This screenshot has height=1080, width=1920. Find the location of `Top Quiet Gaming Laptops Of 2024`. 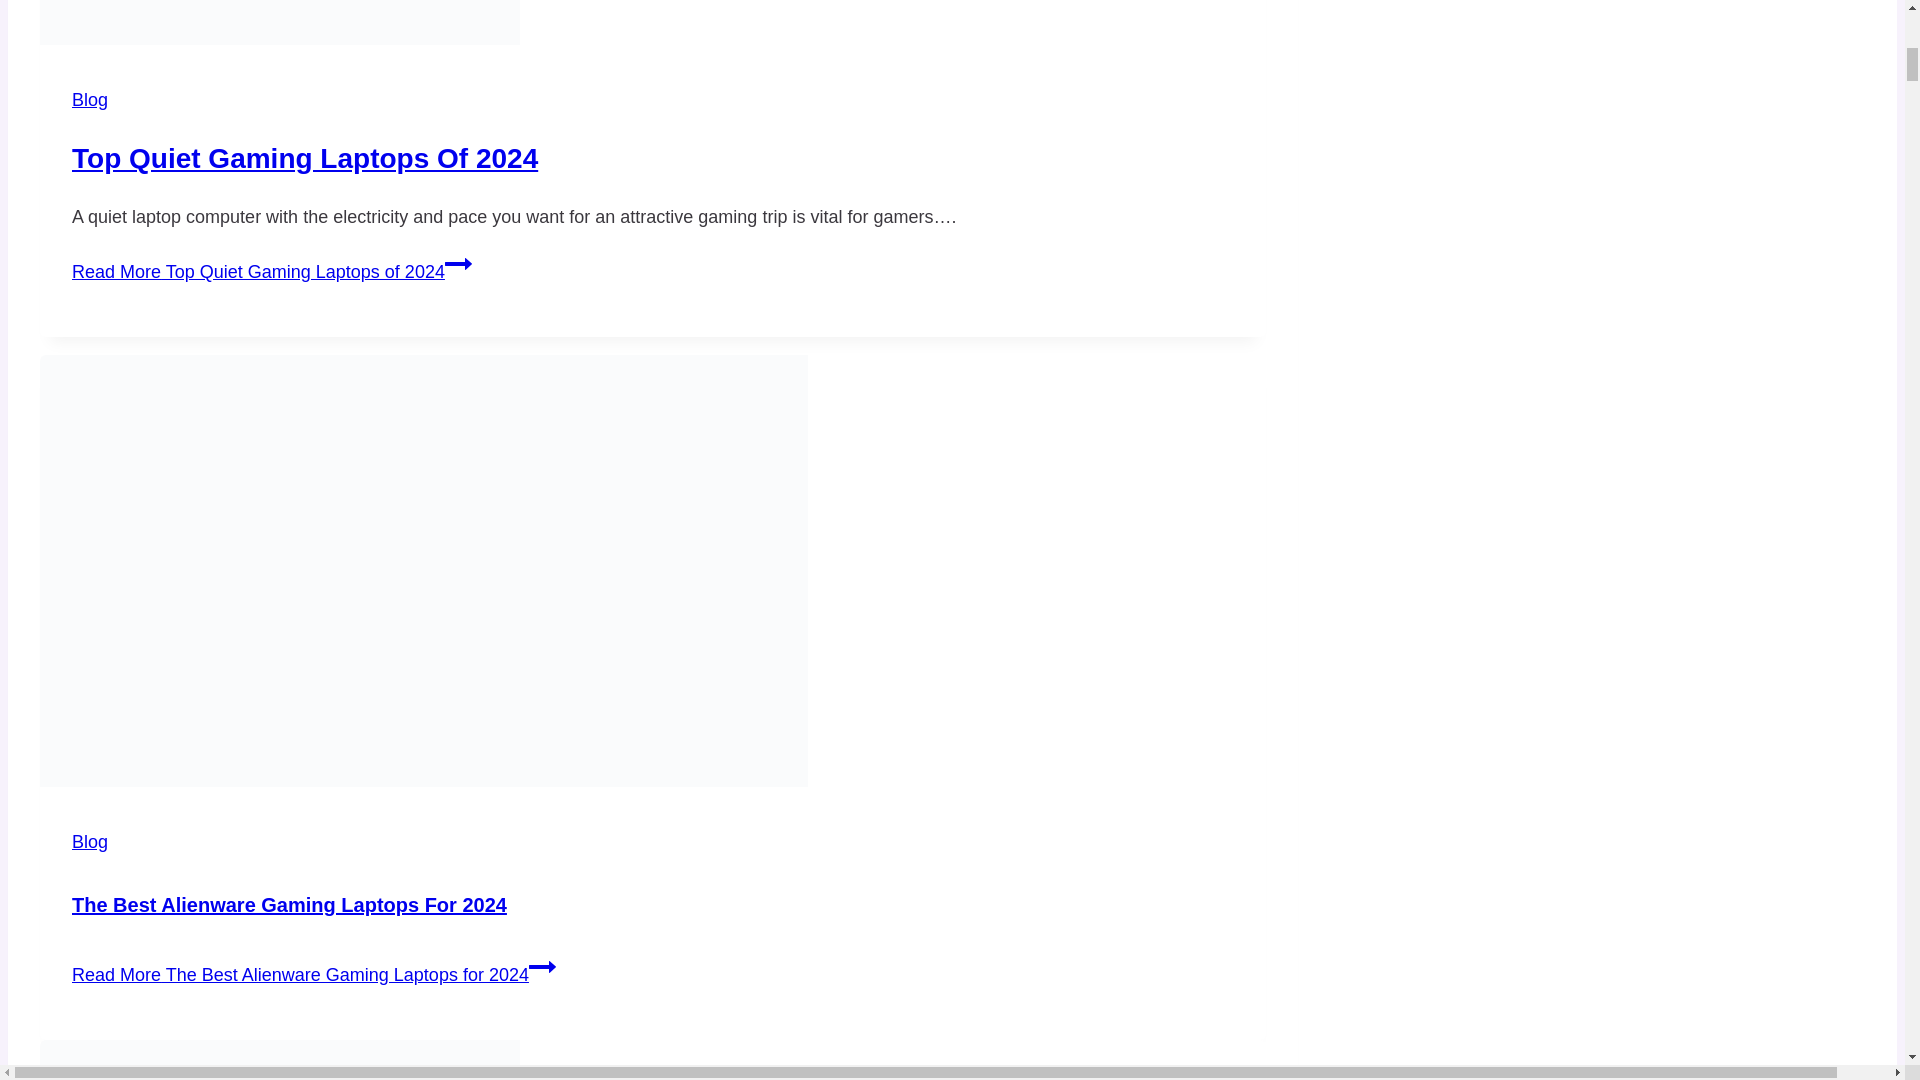

Top Quiet Gaming Laptops Of 2024 is located at coordinates (304, 158).